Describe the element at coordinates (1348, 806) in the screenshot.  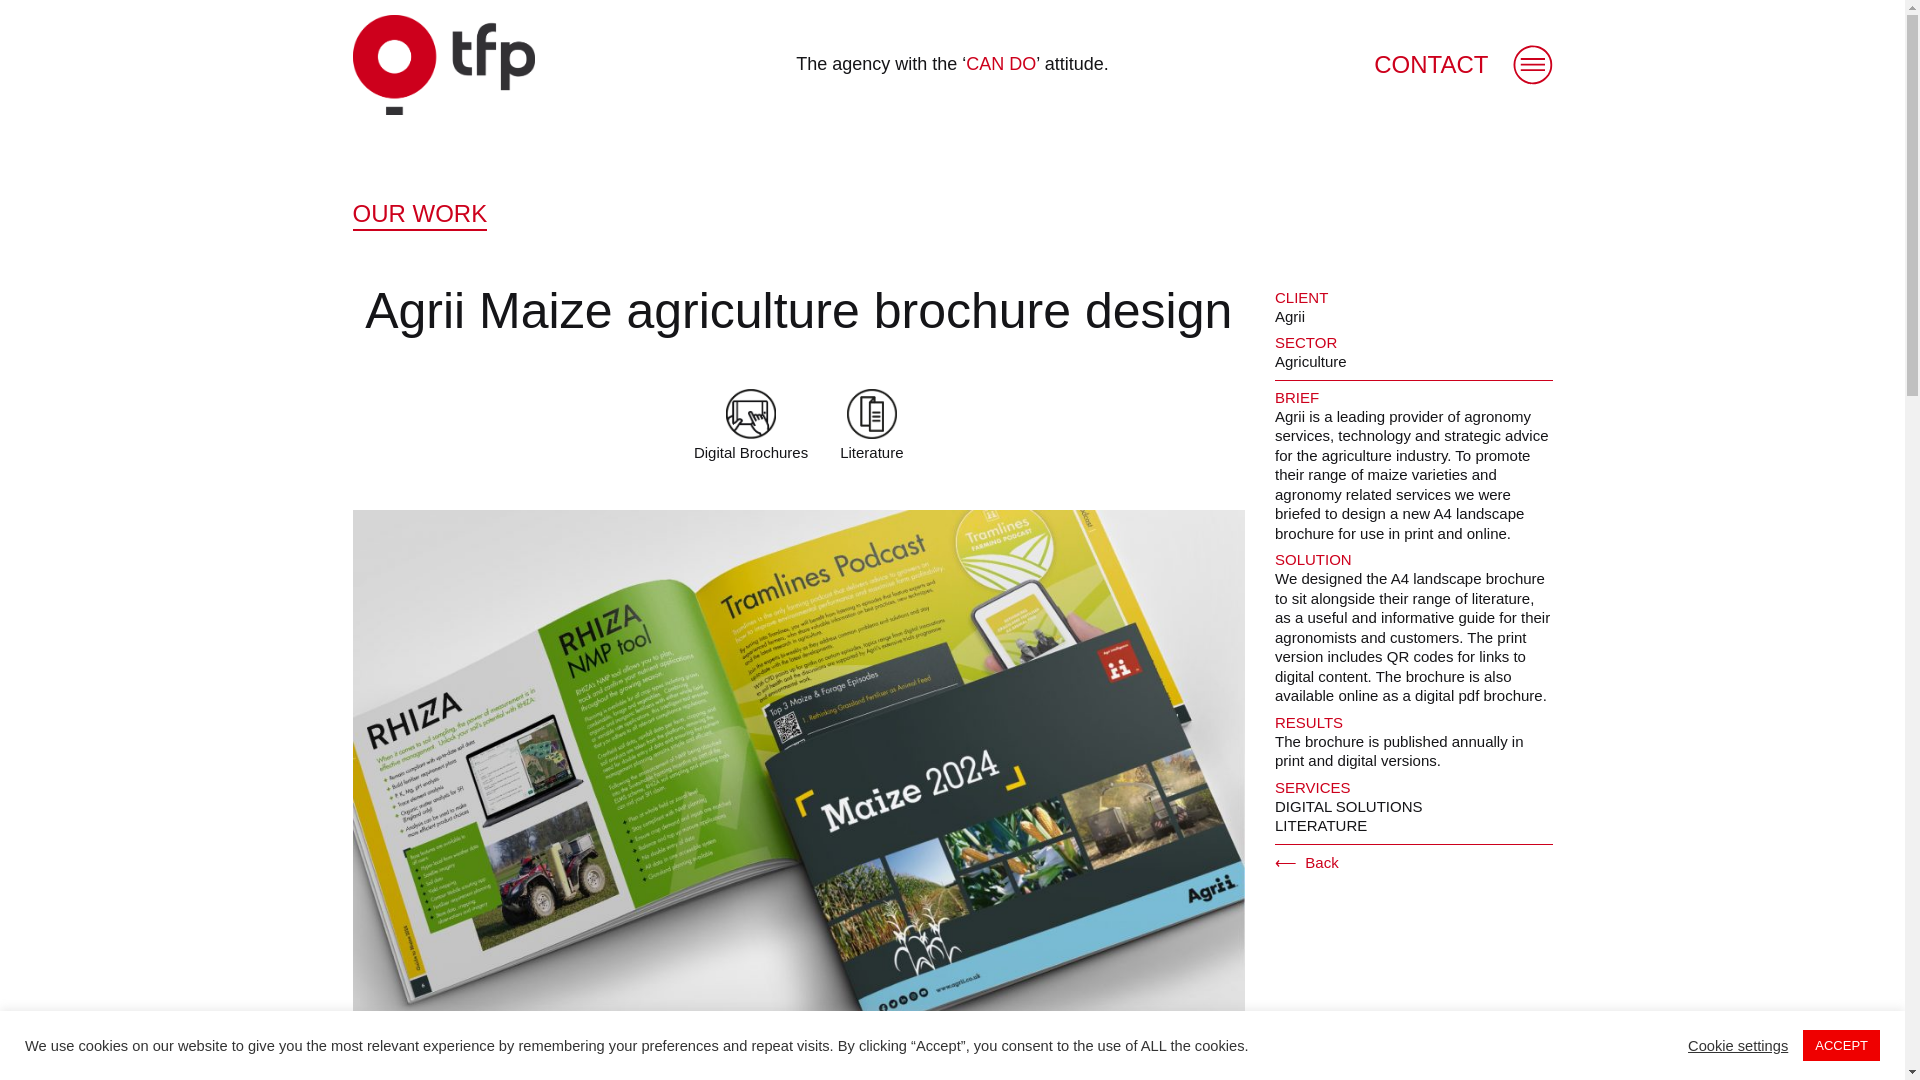
I see `DIGITAL SOLUTIONS` at that location.